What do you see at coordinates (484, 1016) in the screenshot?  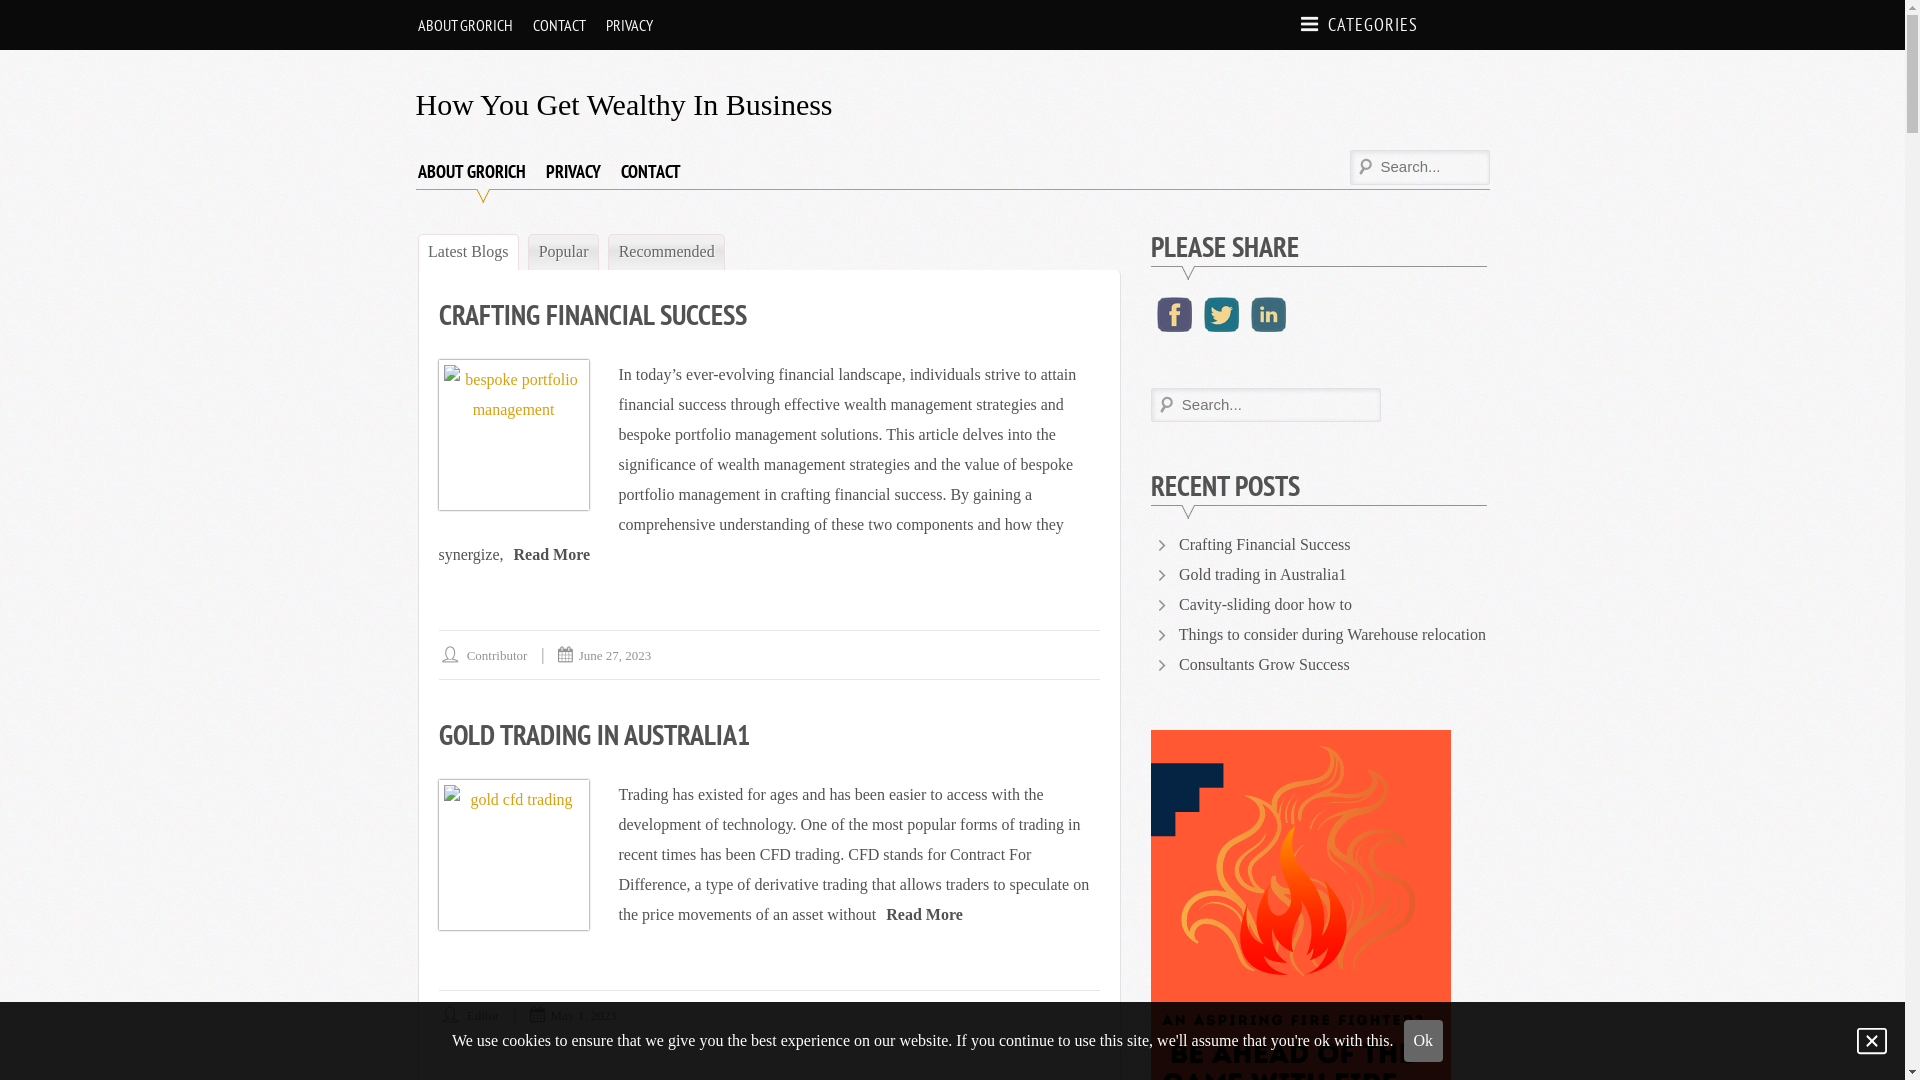 I see `Editor` at bounding box center [484, 1016].